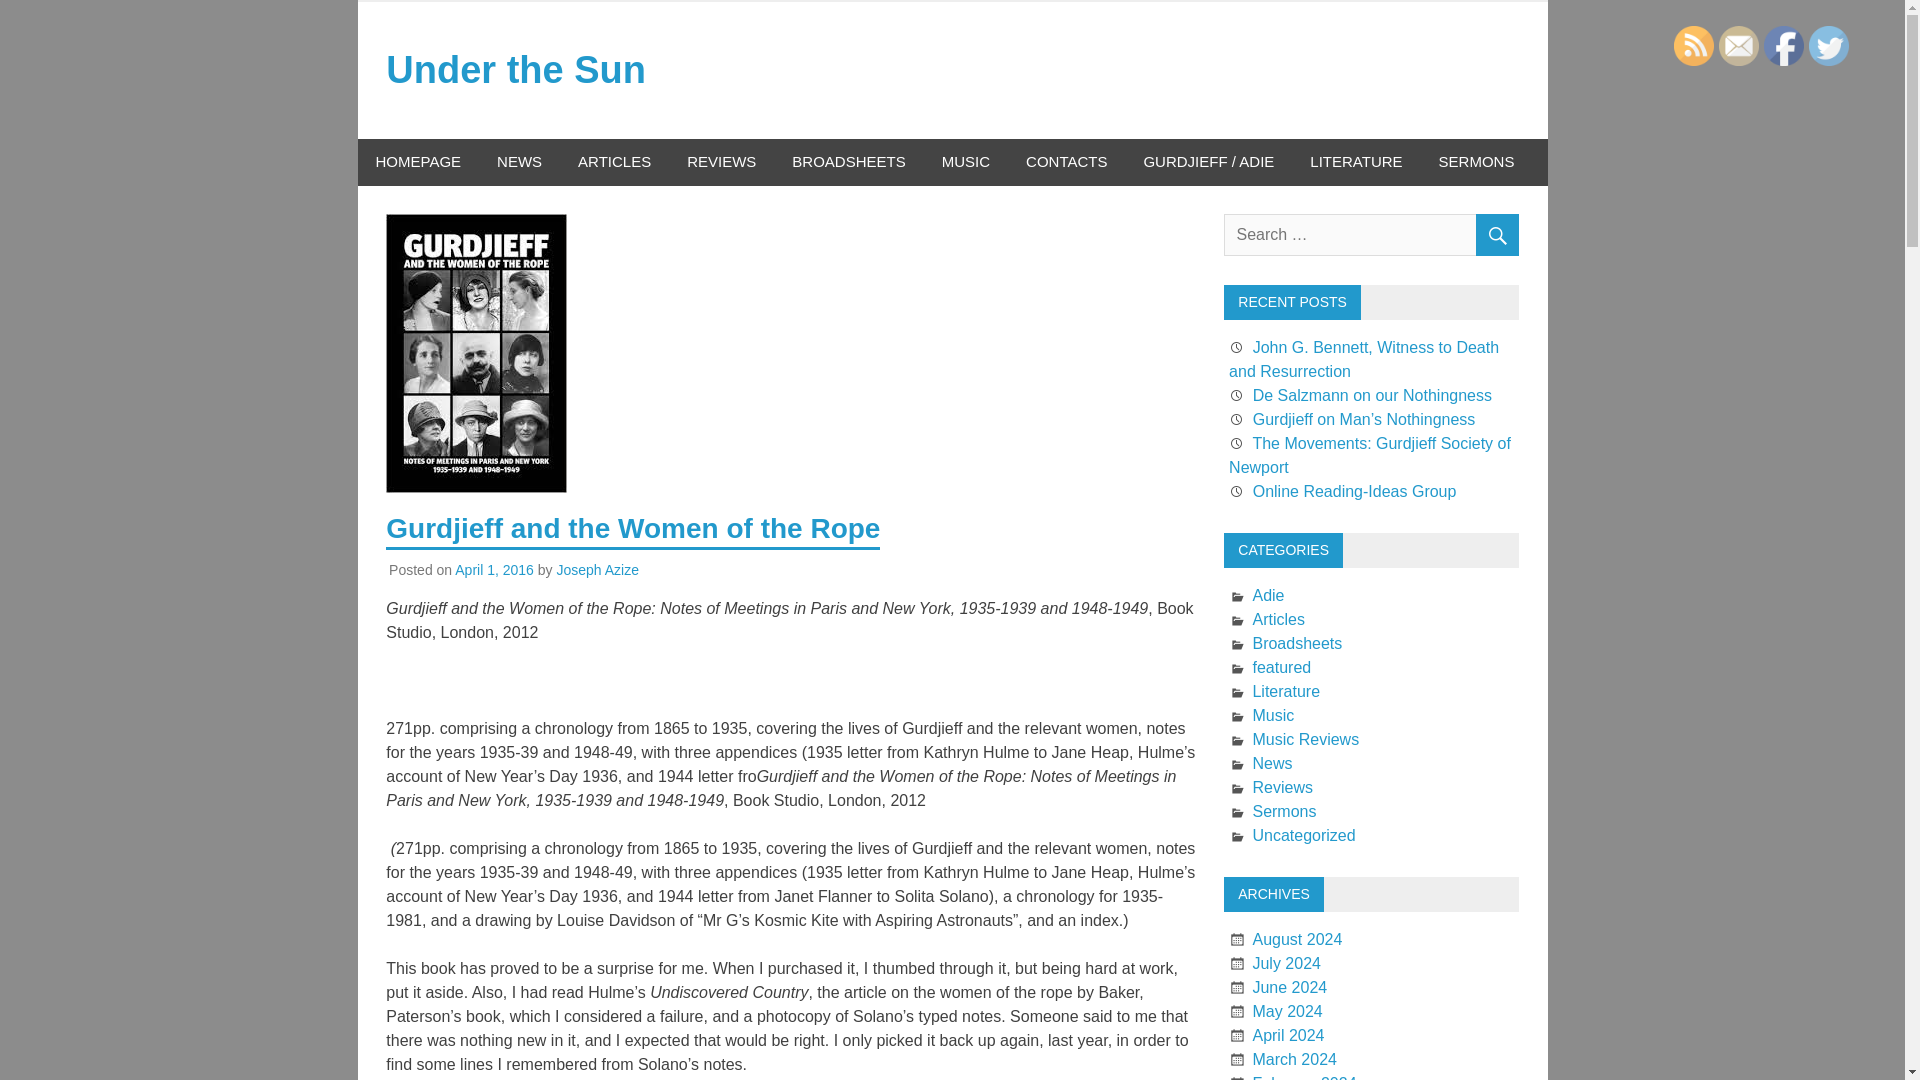 This screenshot has width=1920, height=1080. Describe the element at coordinates (1476, 162) in the screenshot. I see `SERMONS` at that location.